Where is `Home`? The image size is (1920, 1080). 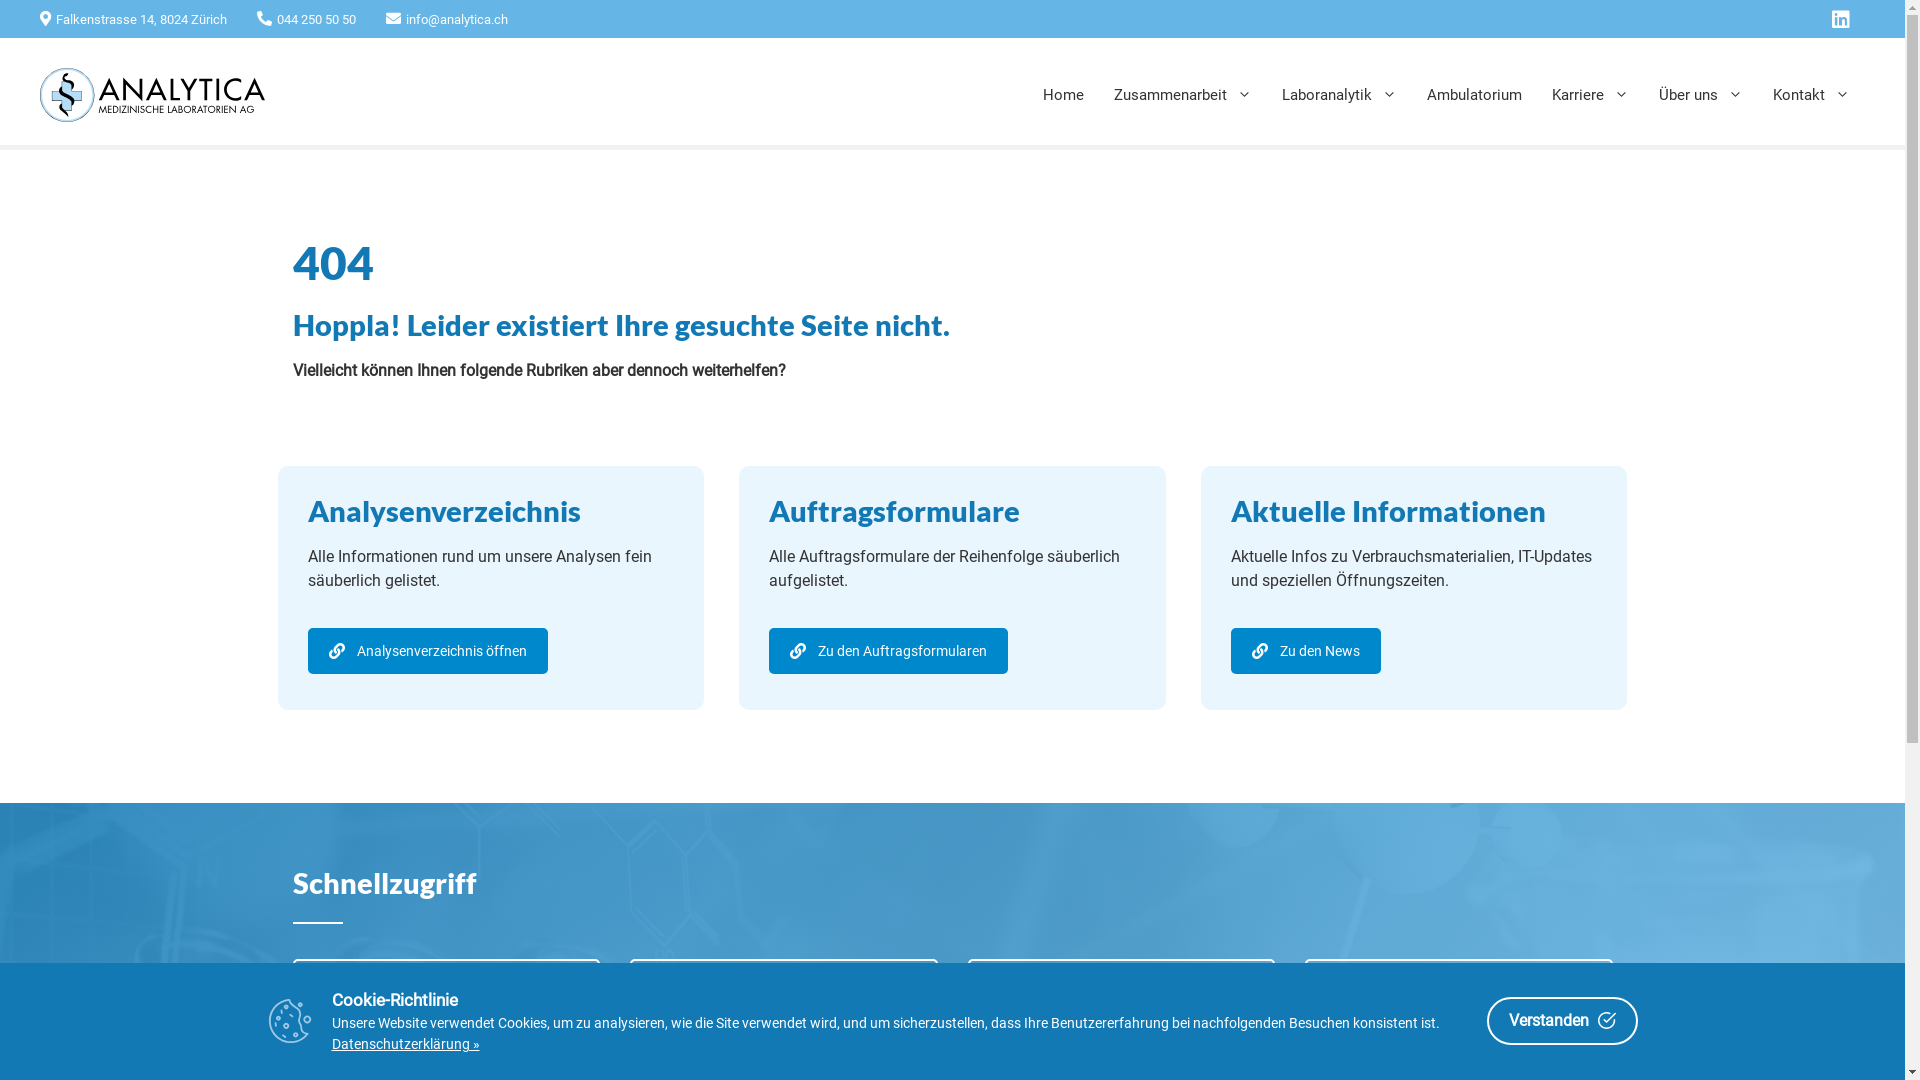 Home is located at coordinates (1064, 95).